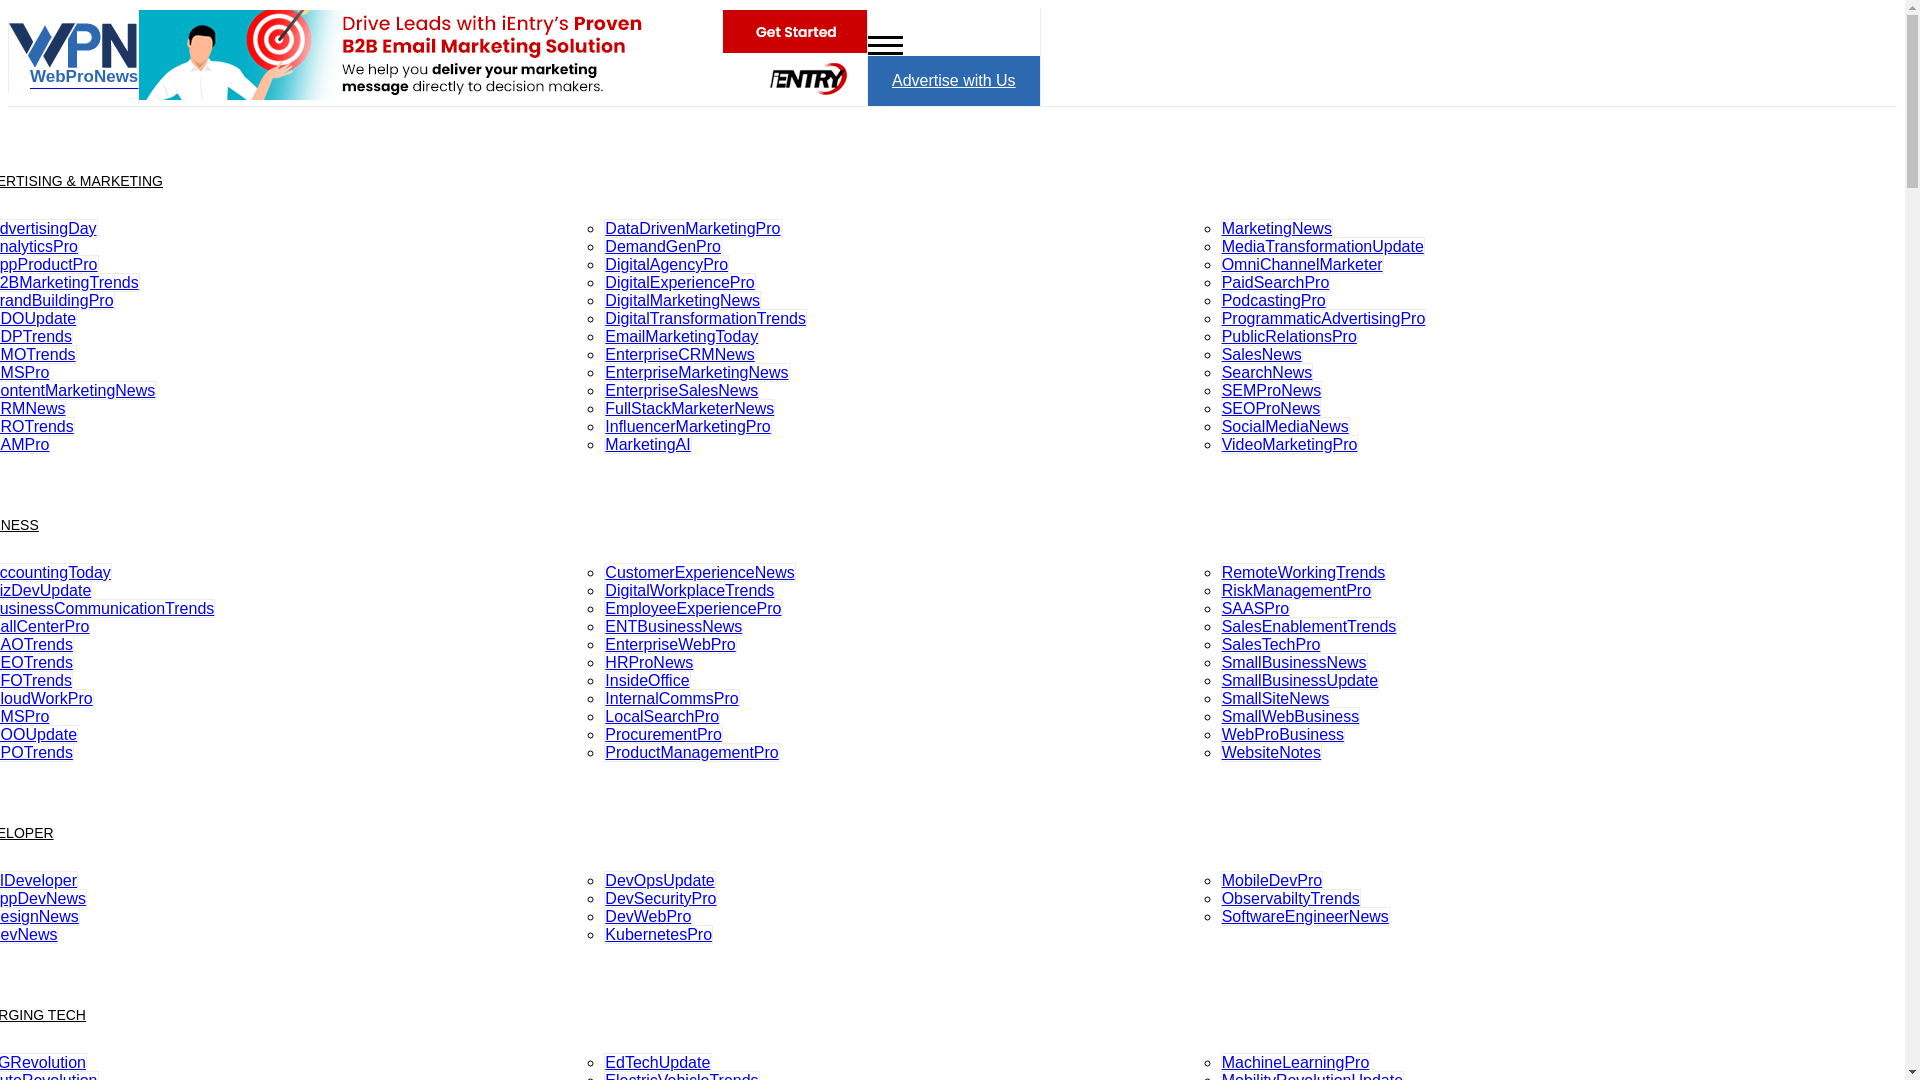 The width and height of the screenshot is (1920, 1080). What do you see at coordinates (32, 408) in the screenshot?
I see `CRMNews` at bounding box center [32, 408].